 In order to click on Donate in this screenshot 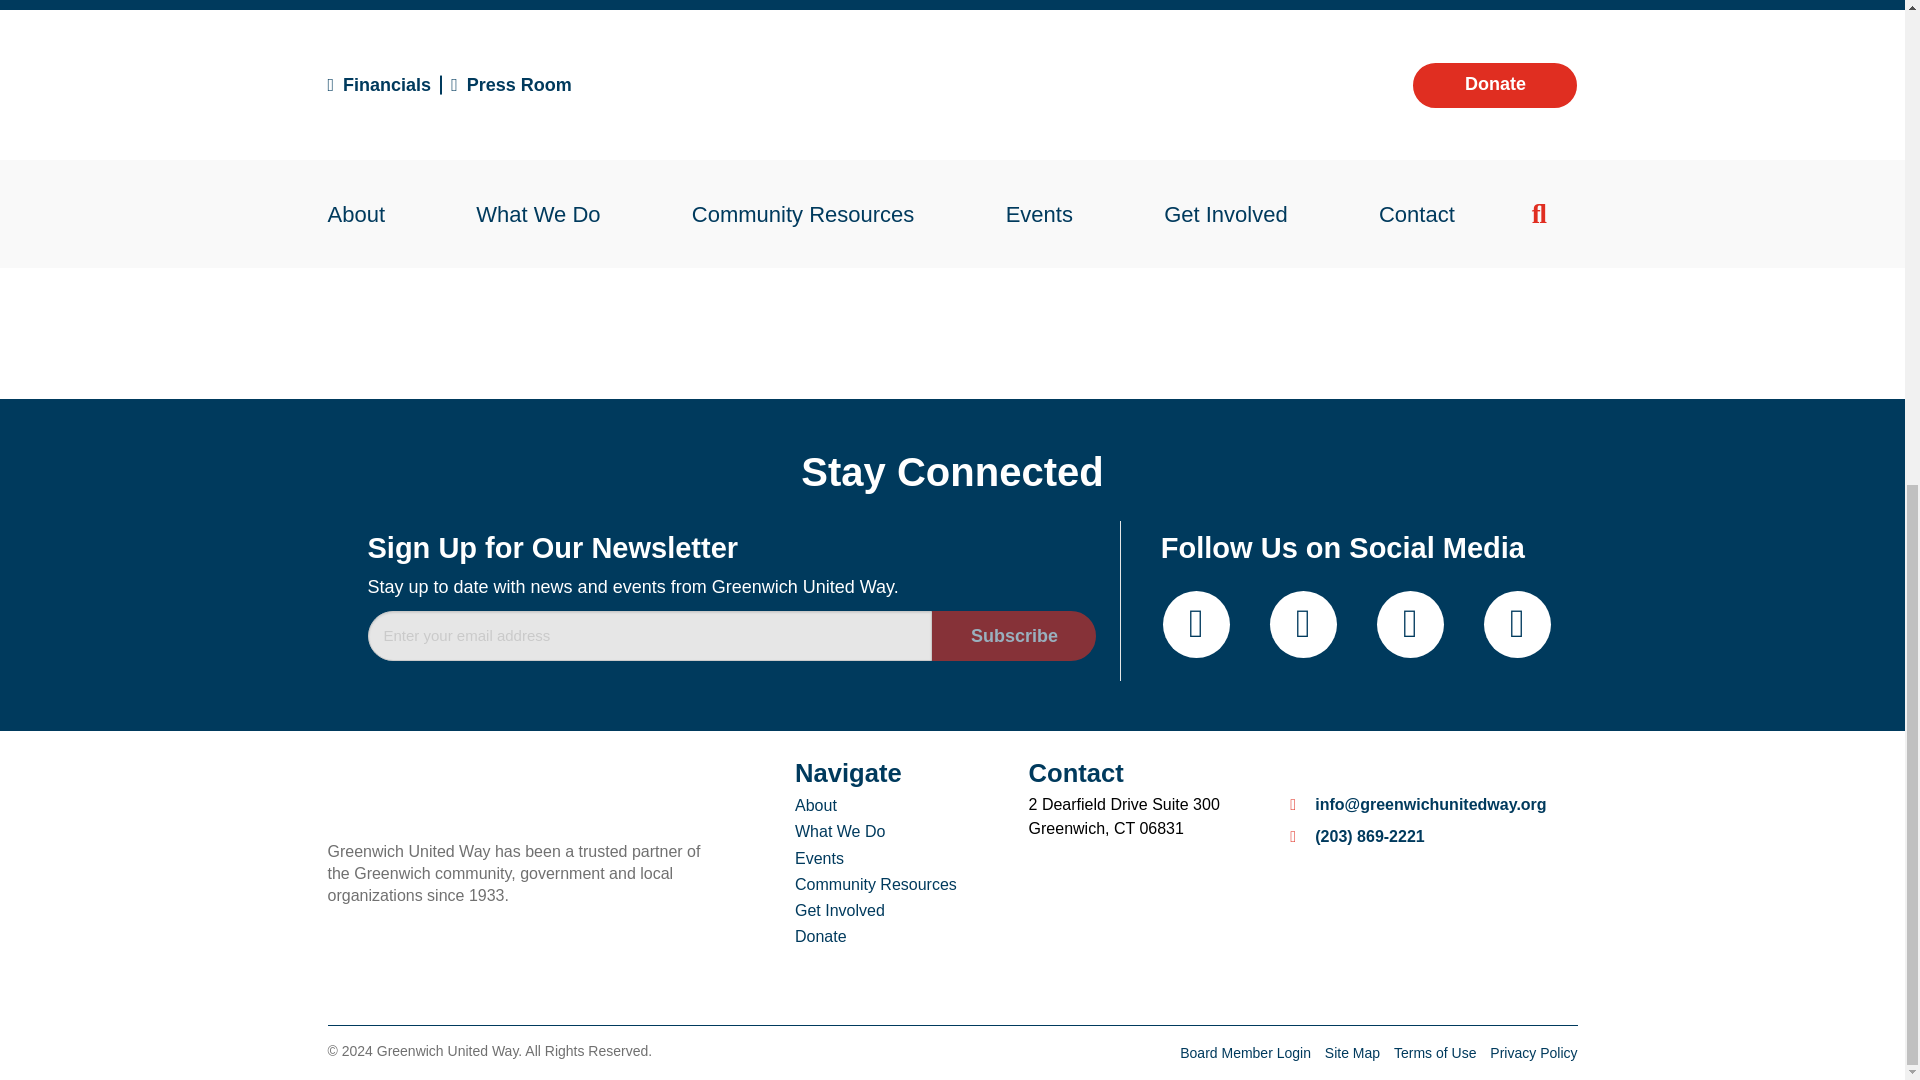, I will do `click(876, 937)`.